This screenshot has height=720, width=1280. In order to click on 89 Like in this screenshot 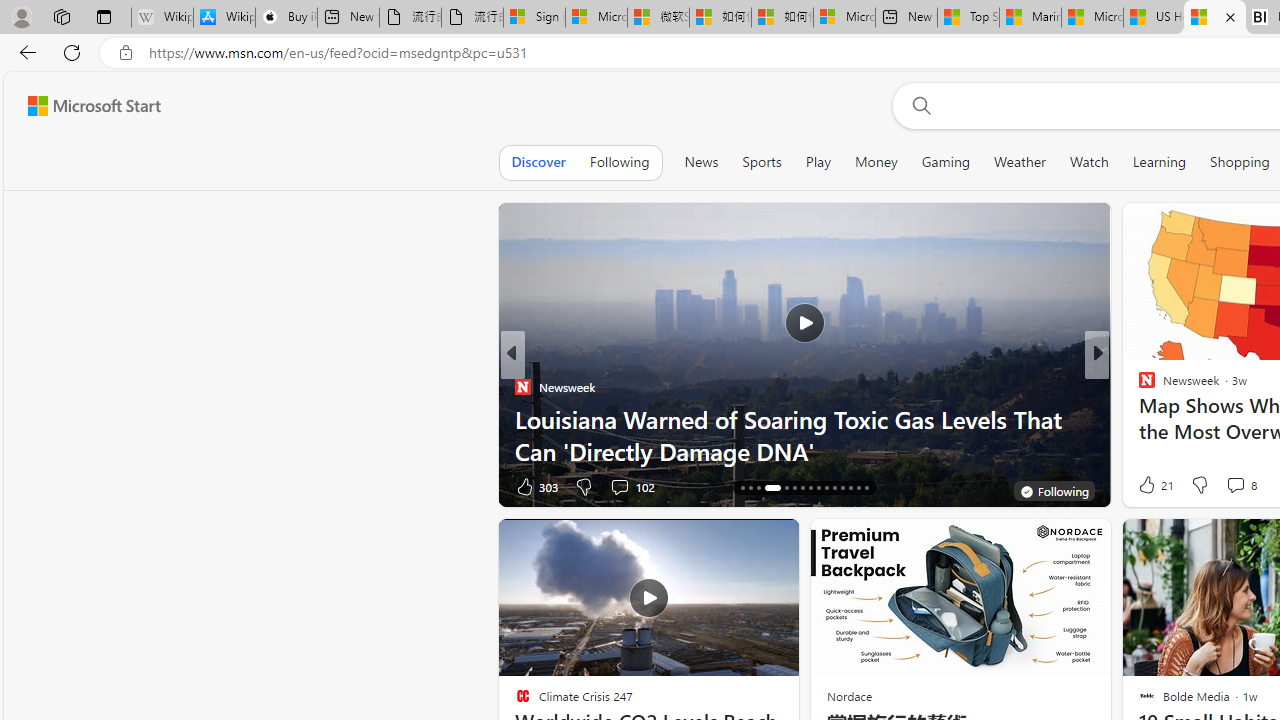, I will do `click(1149, 486)`.